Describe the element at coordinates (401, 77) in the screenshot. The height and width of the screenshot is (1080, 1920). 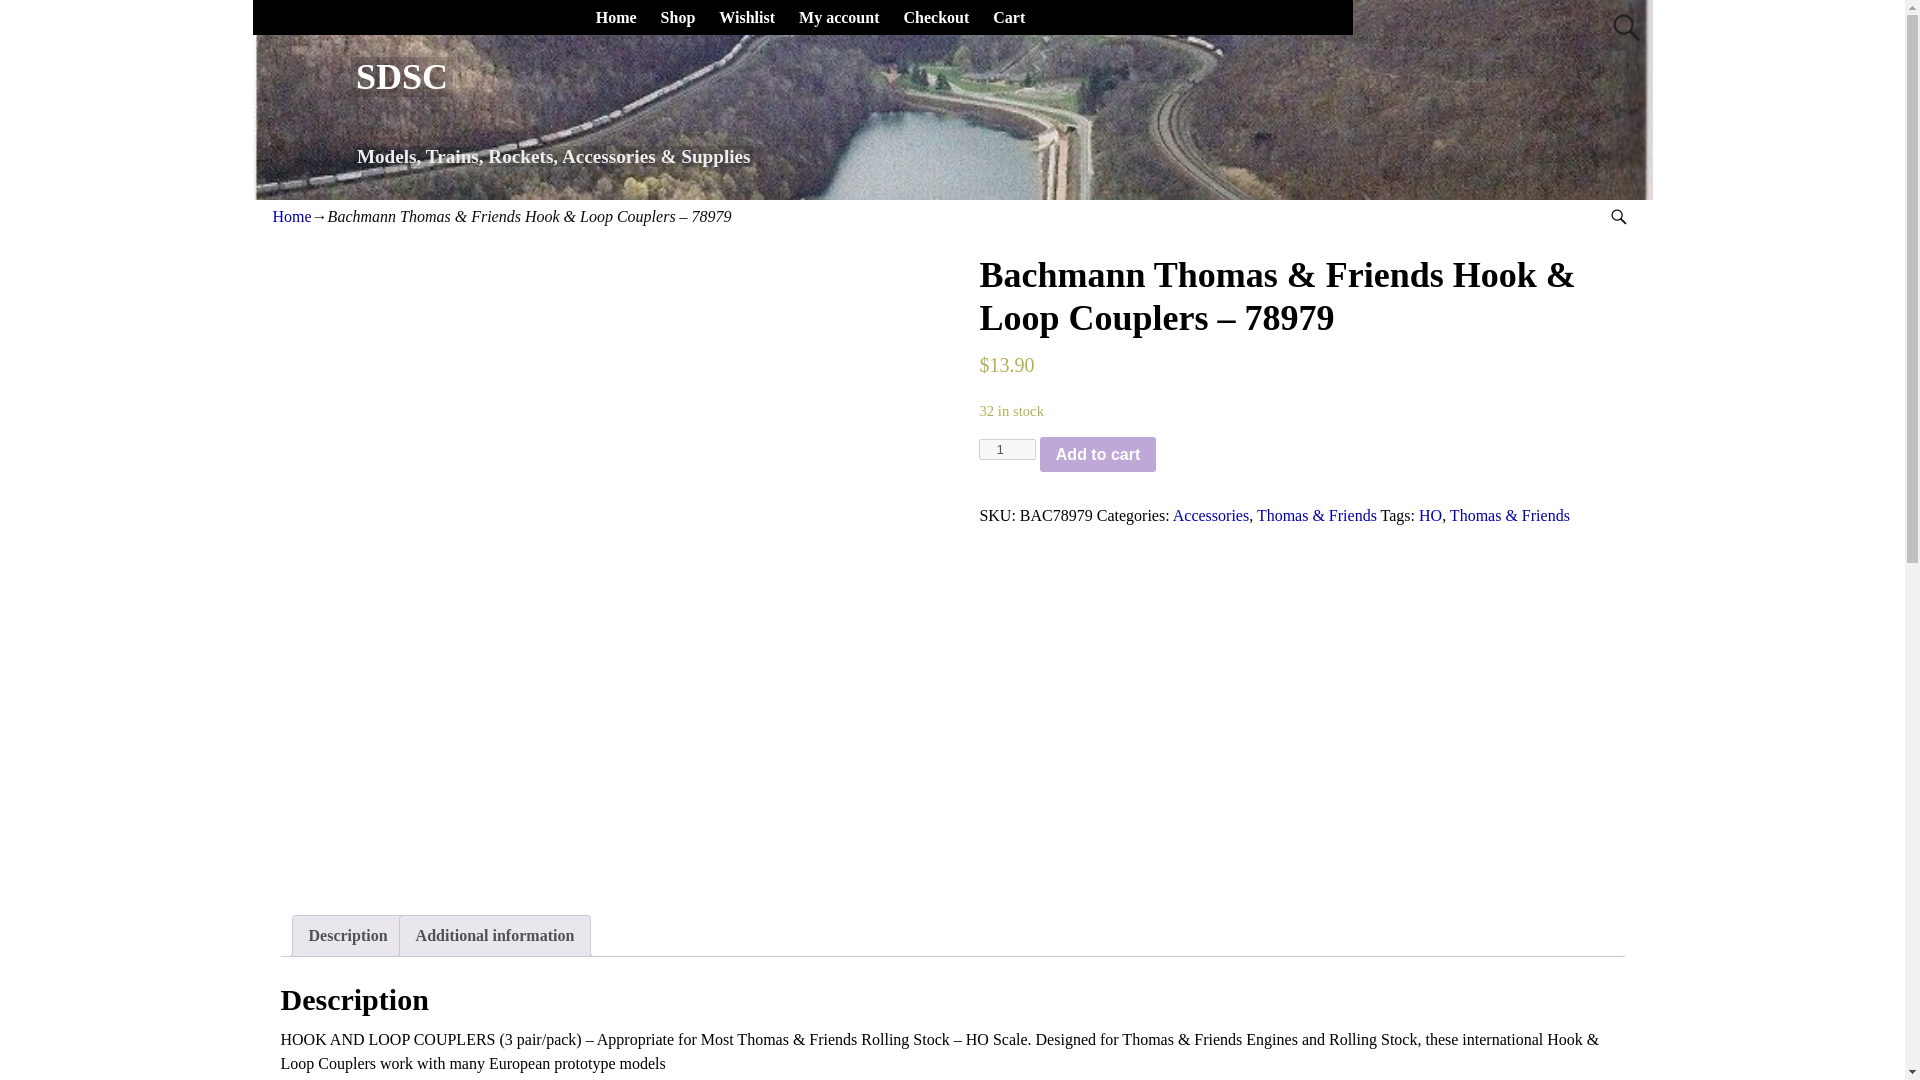
I see `SDSC` at that location.